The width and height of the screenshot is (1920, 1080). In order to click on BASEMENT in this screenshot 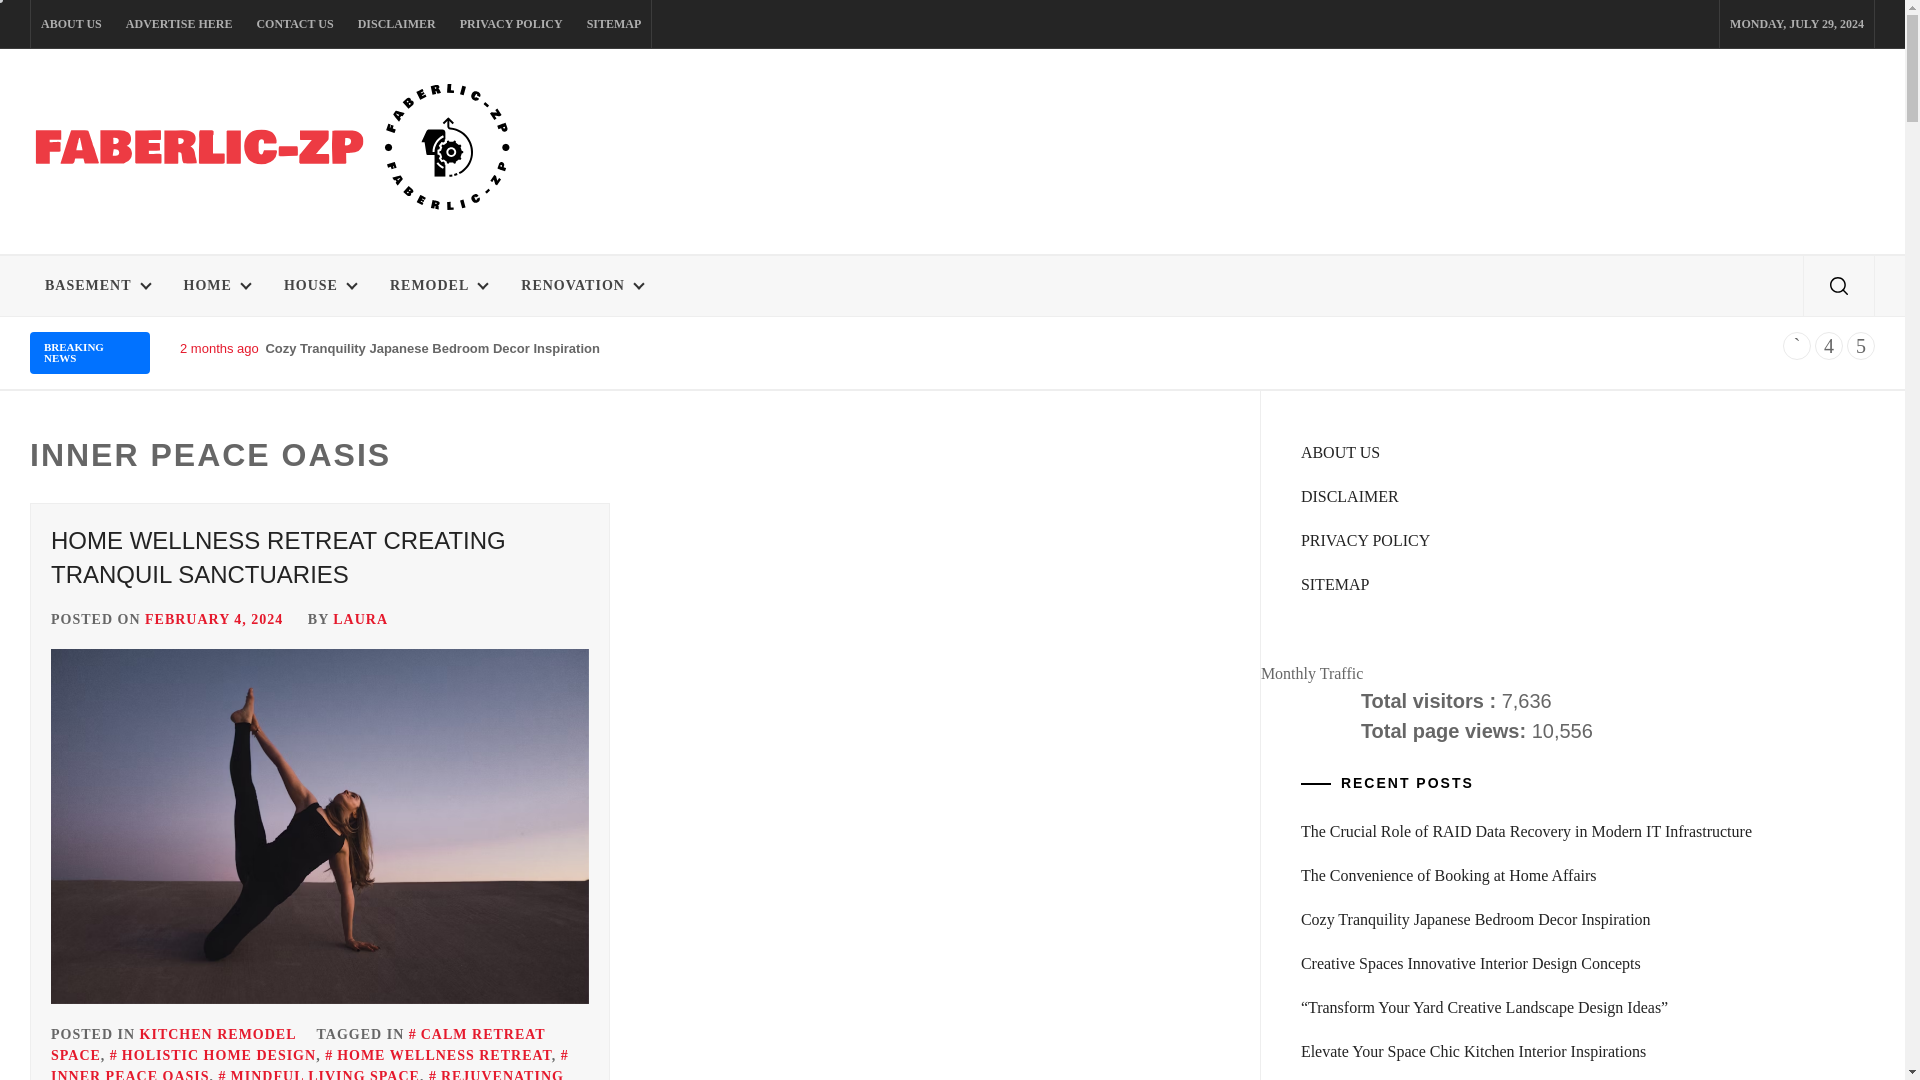, I will do `click(98, 286)`.